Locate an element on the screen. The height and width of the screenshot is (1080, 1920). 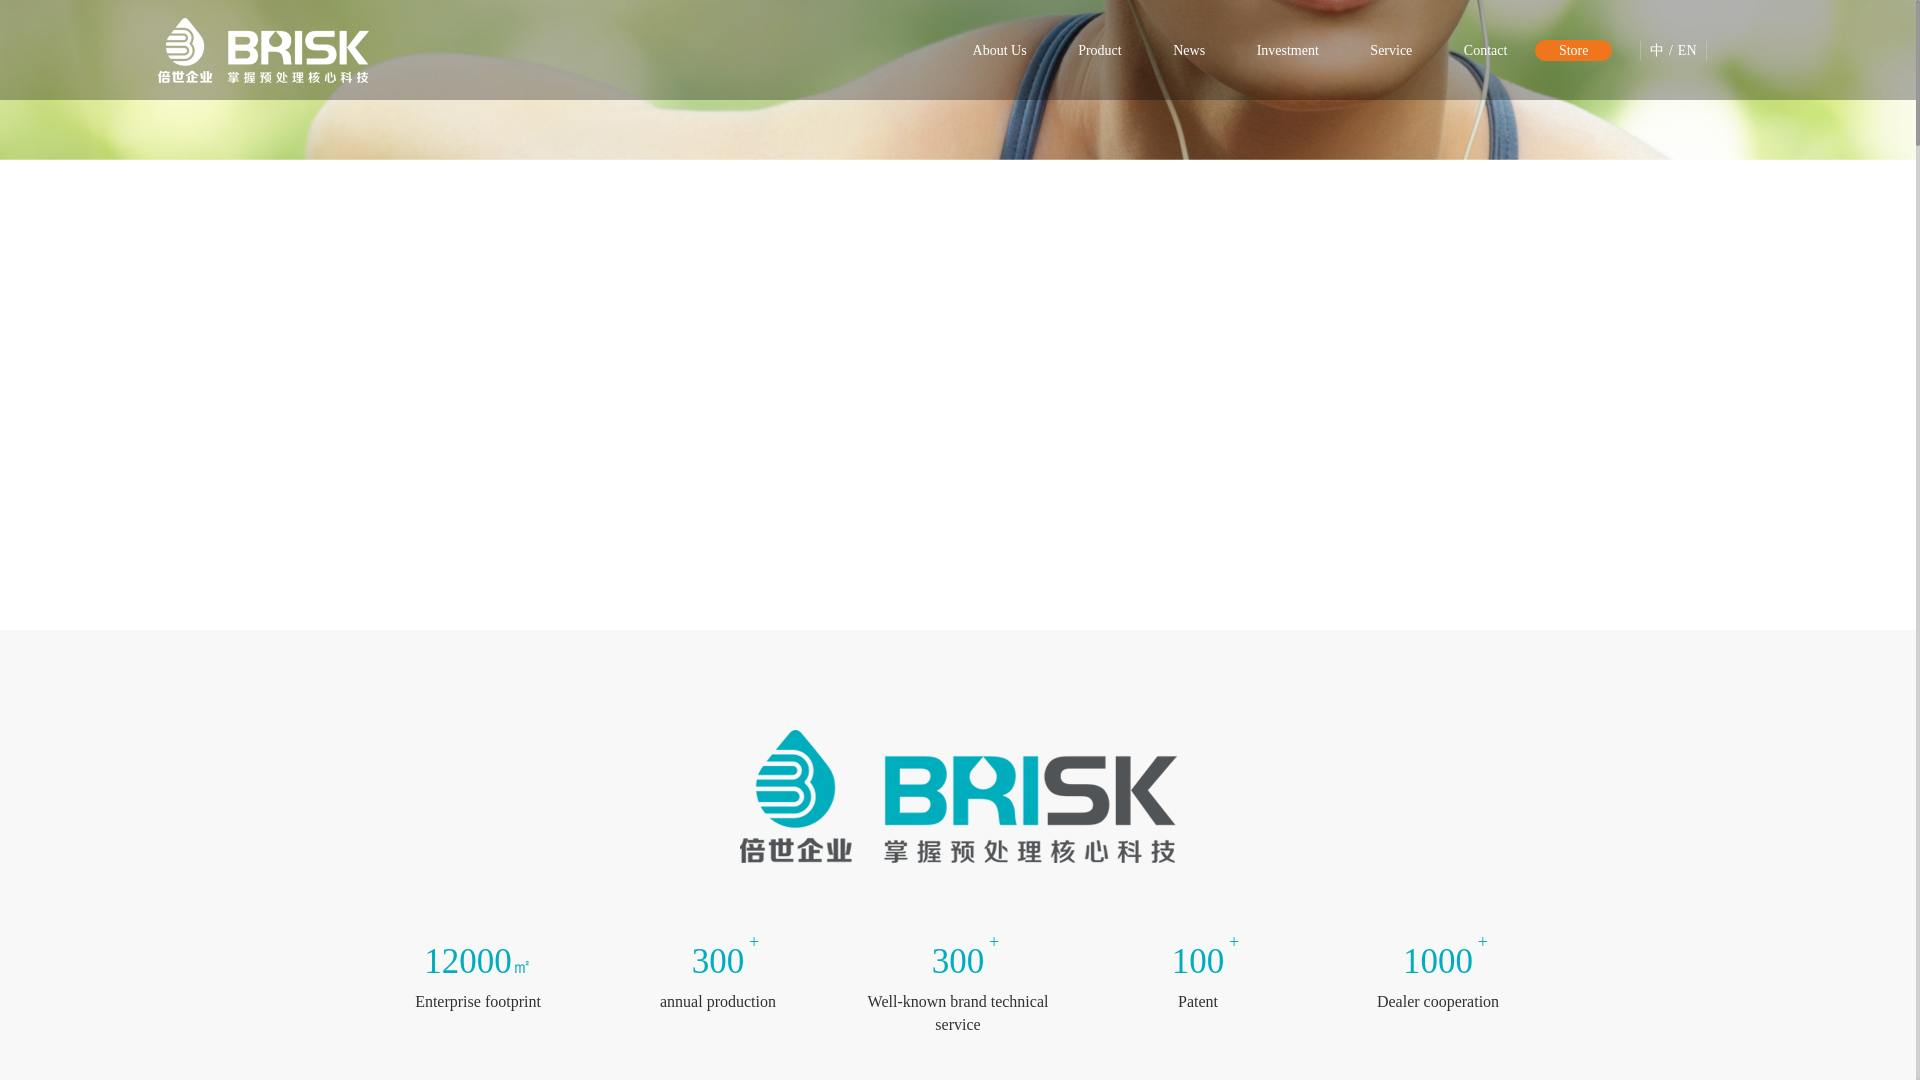
Investment is located at coordinates (1287, 50).